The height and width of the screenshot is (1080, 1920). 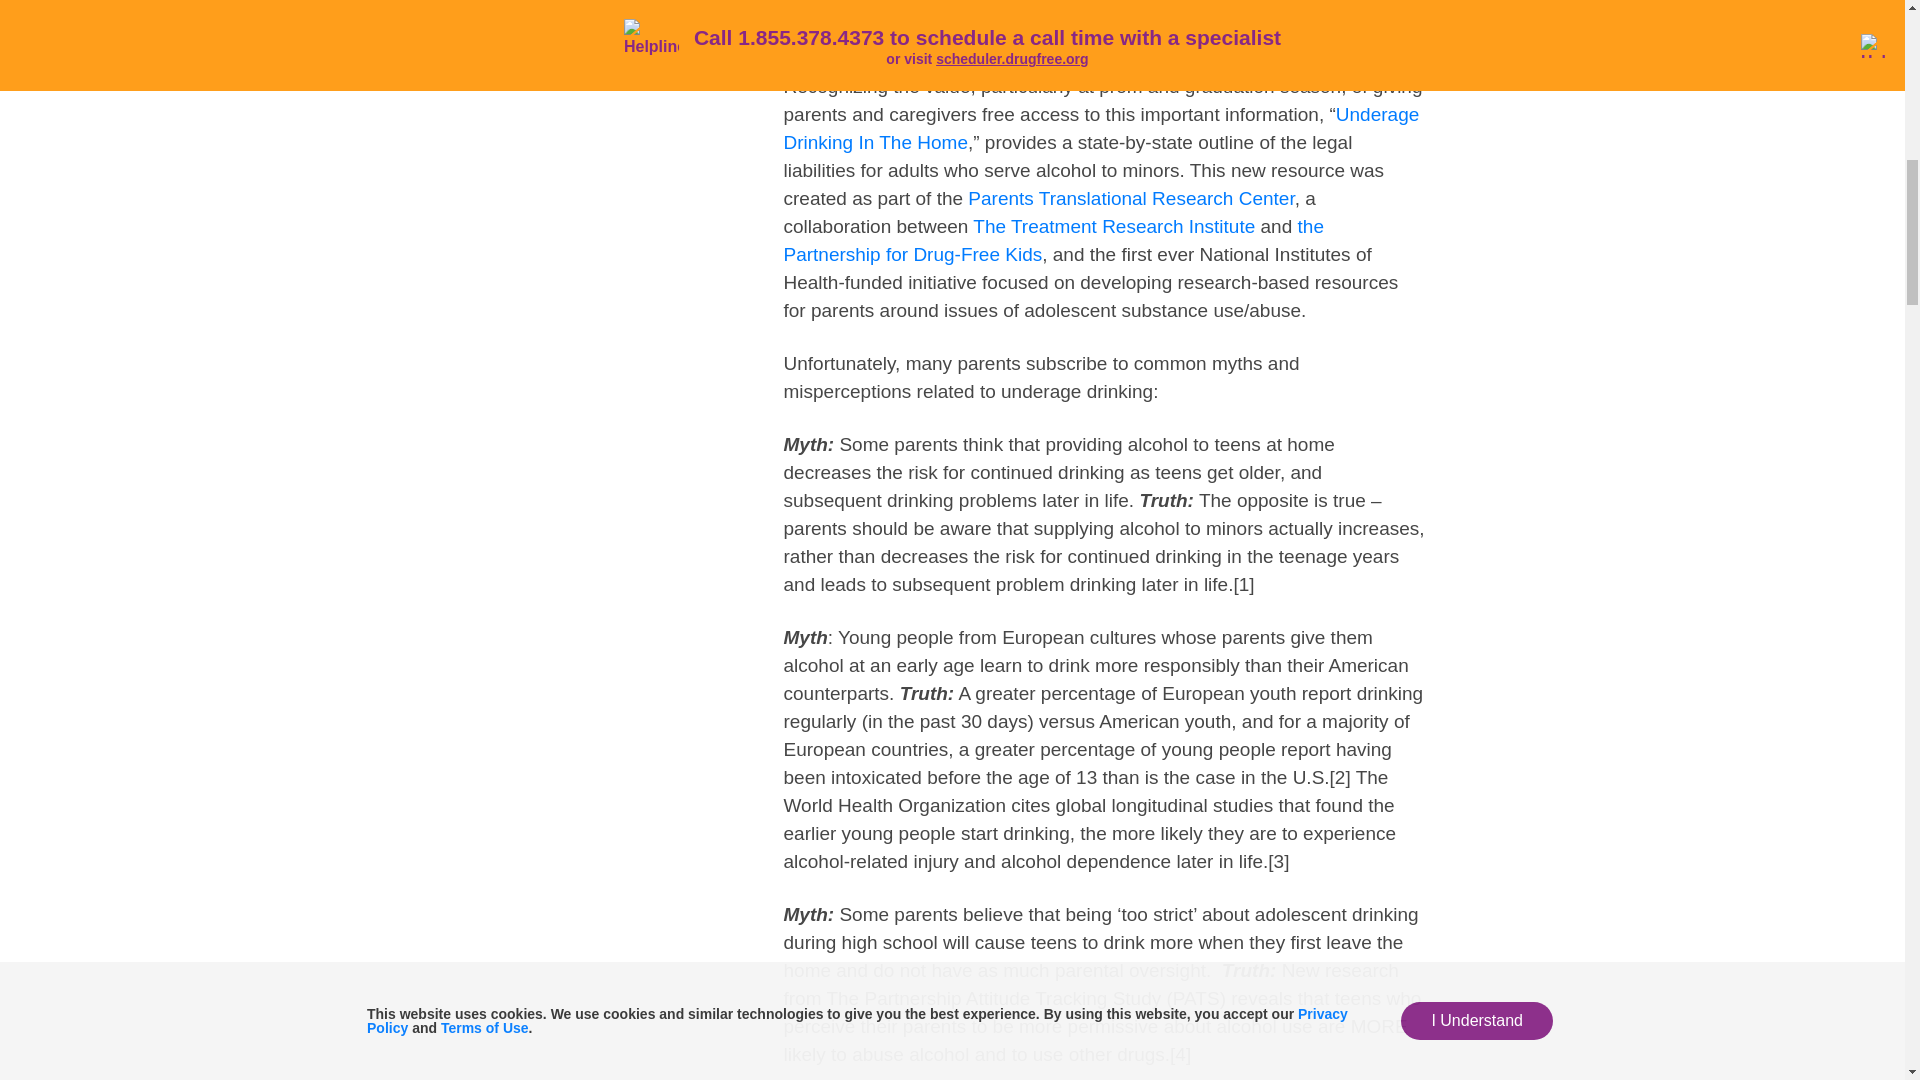 I want to click on The Treatment Research Institute, so click(x=1114, y=226).